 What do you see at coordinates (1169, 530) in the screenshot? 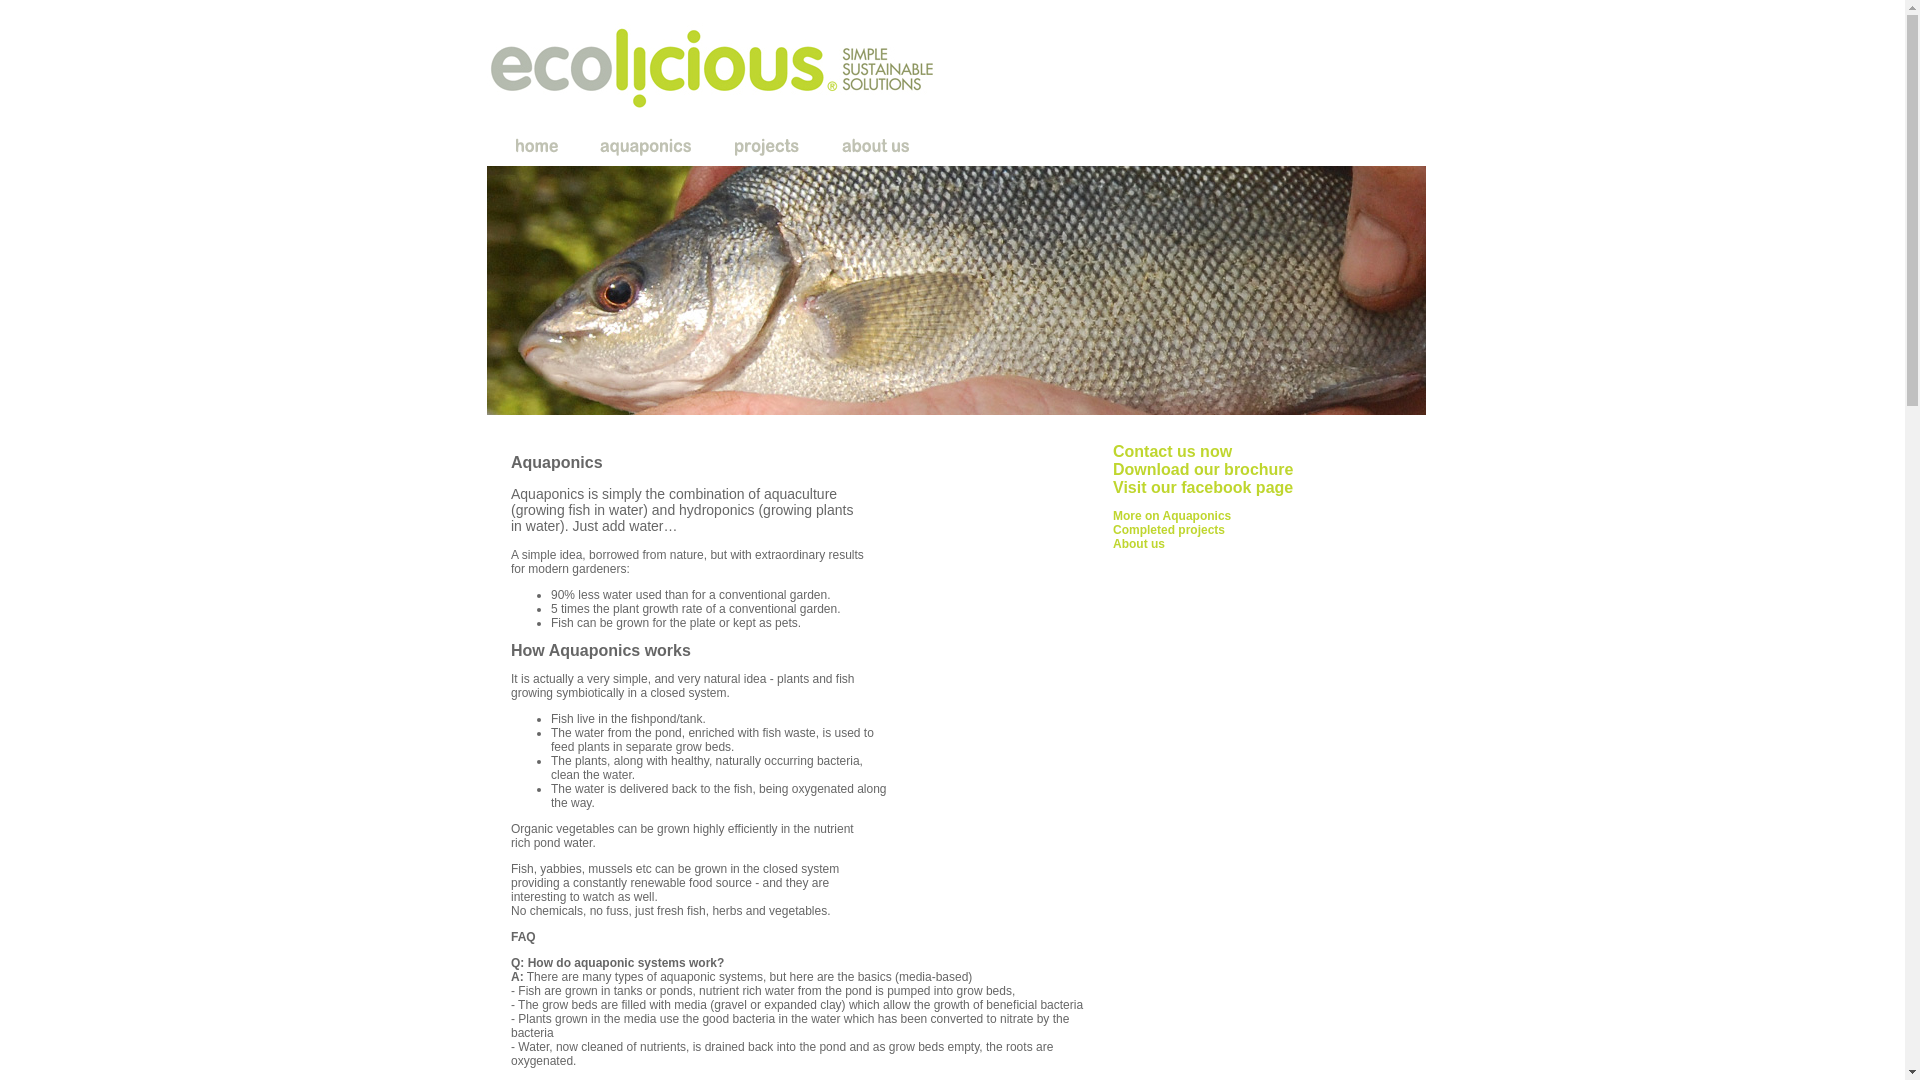
I see `Completed projects` at bounding box center [1169, 530].